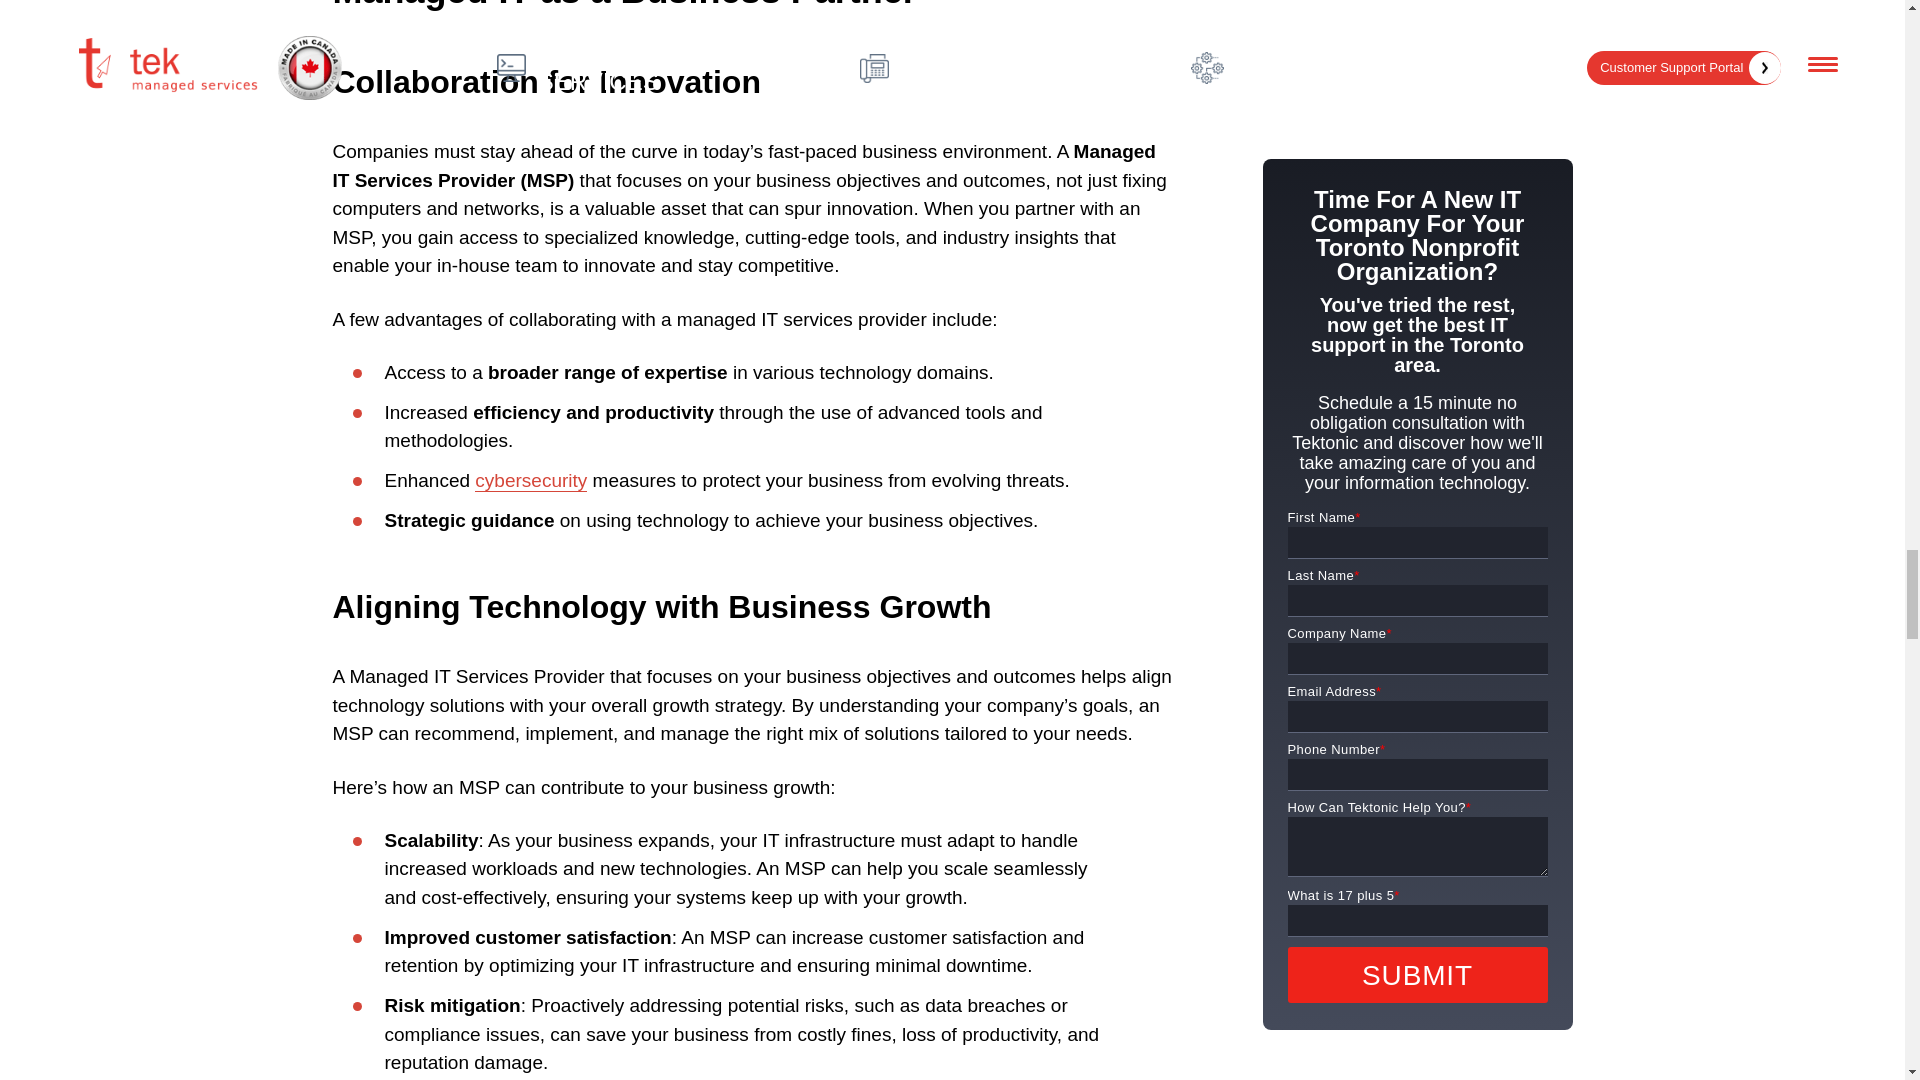  I want to click on cybersecurity, so click(530, 480).